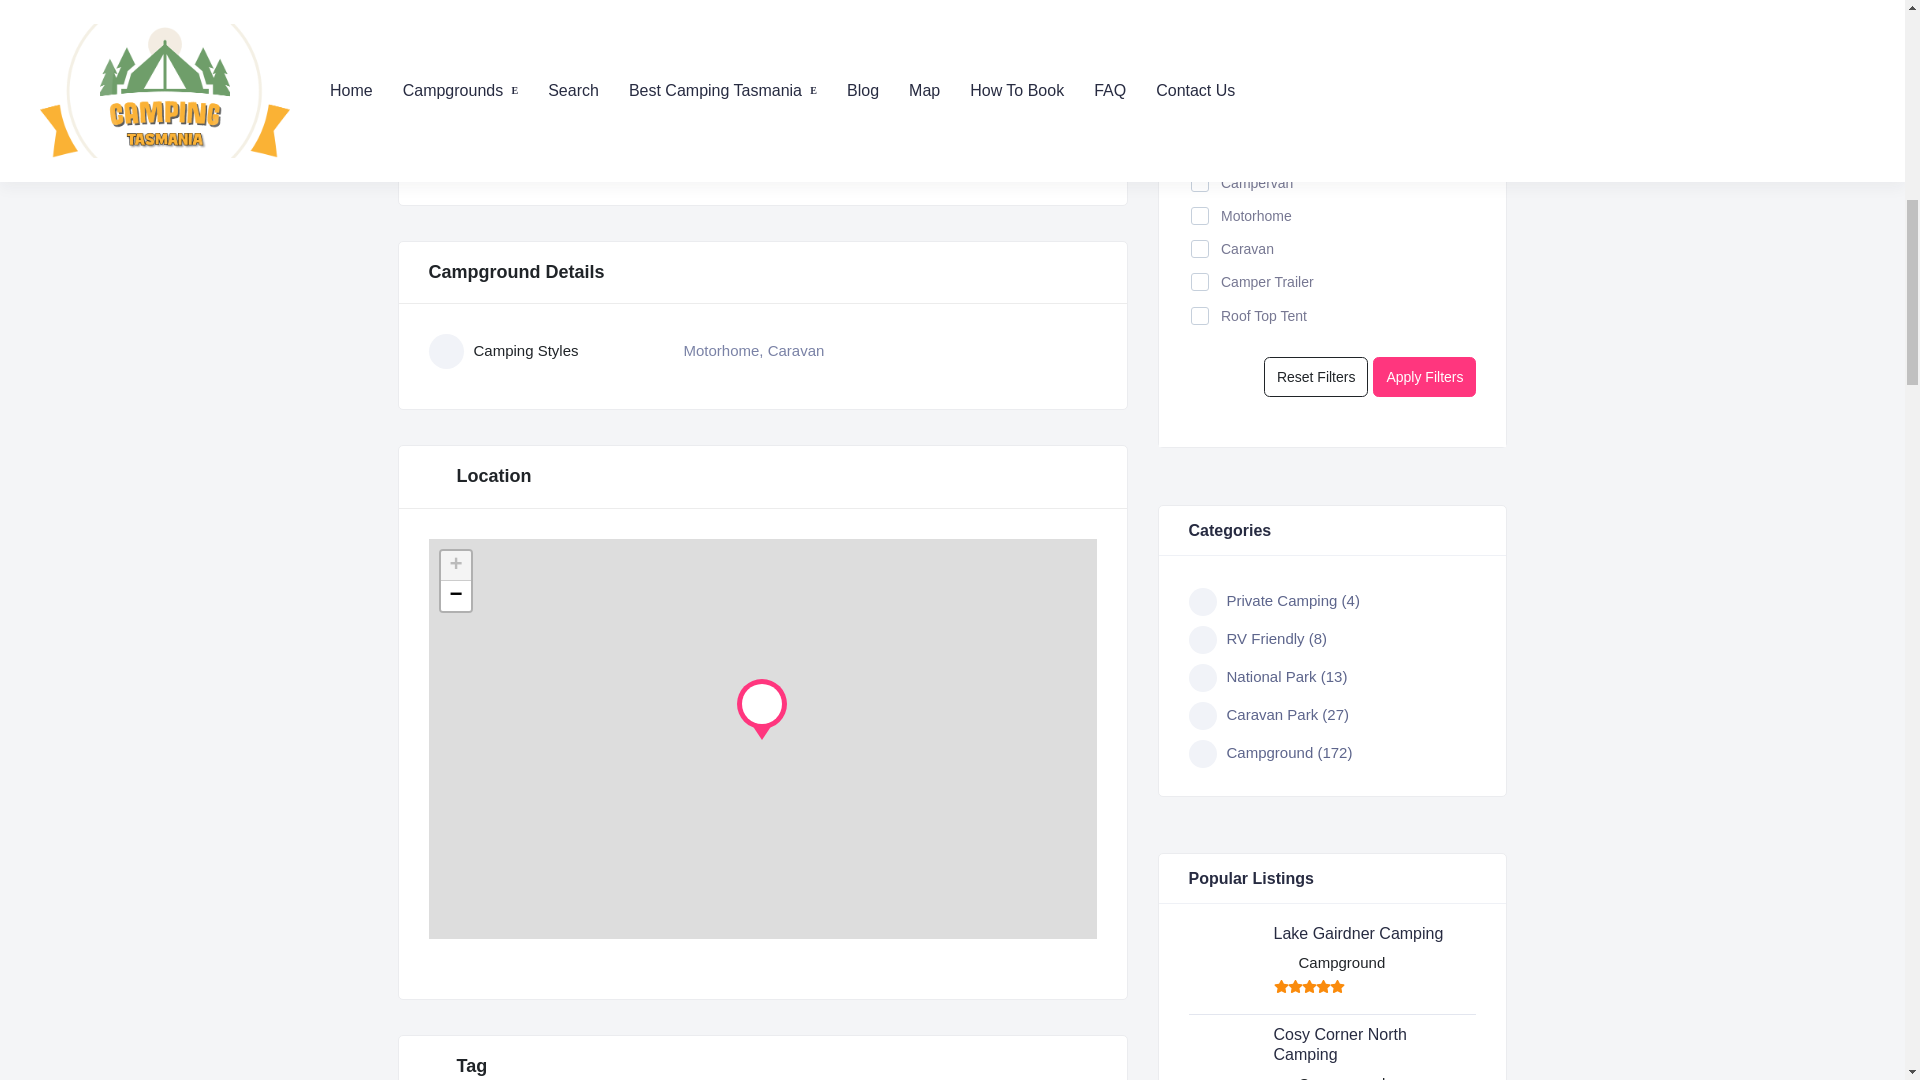 The height and width of the screenshot is (1080, 1920). I want to click on Zoom in, so click(454, 566).